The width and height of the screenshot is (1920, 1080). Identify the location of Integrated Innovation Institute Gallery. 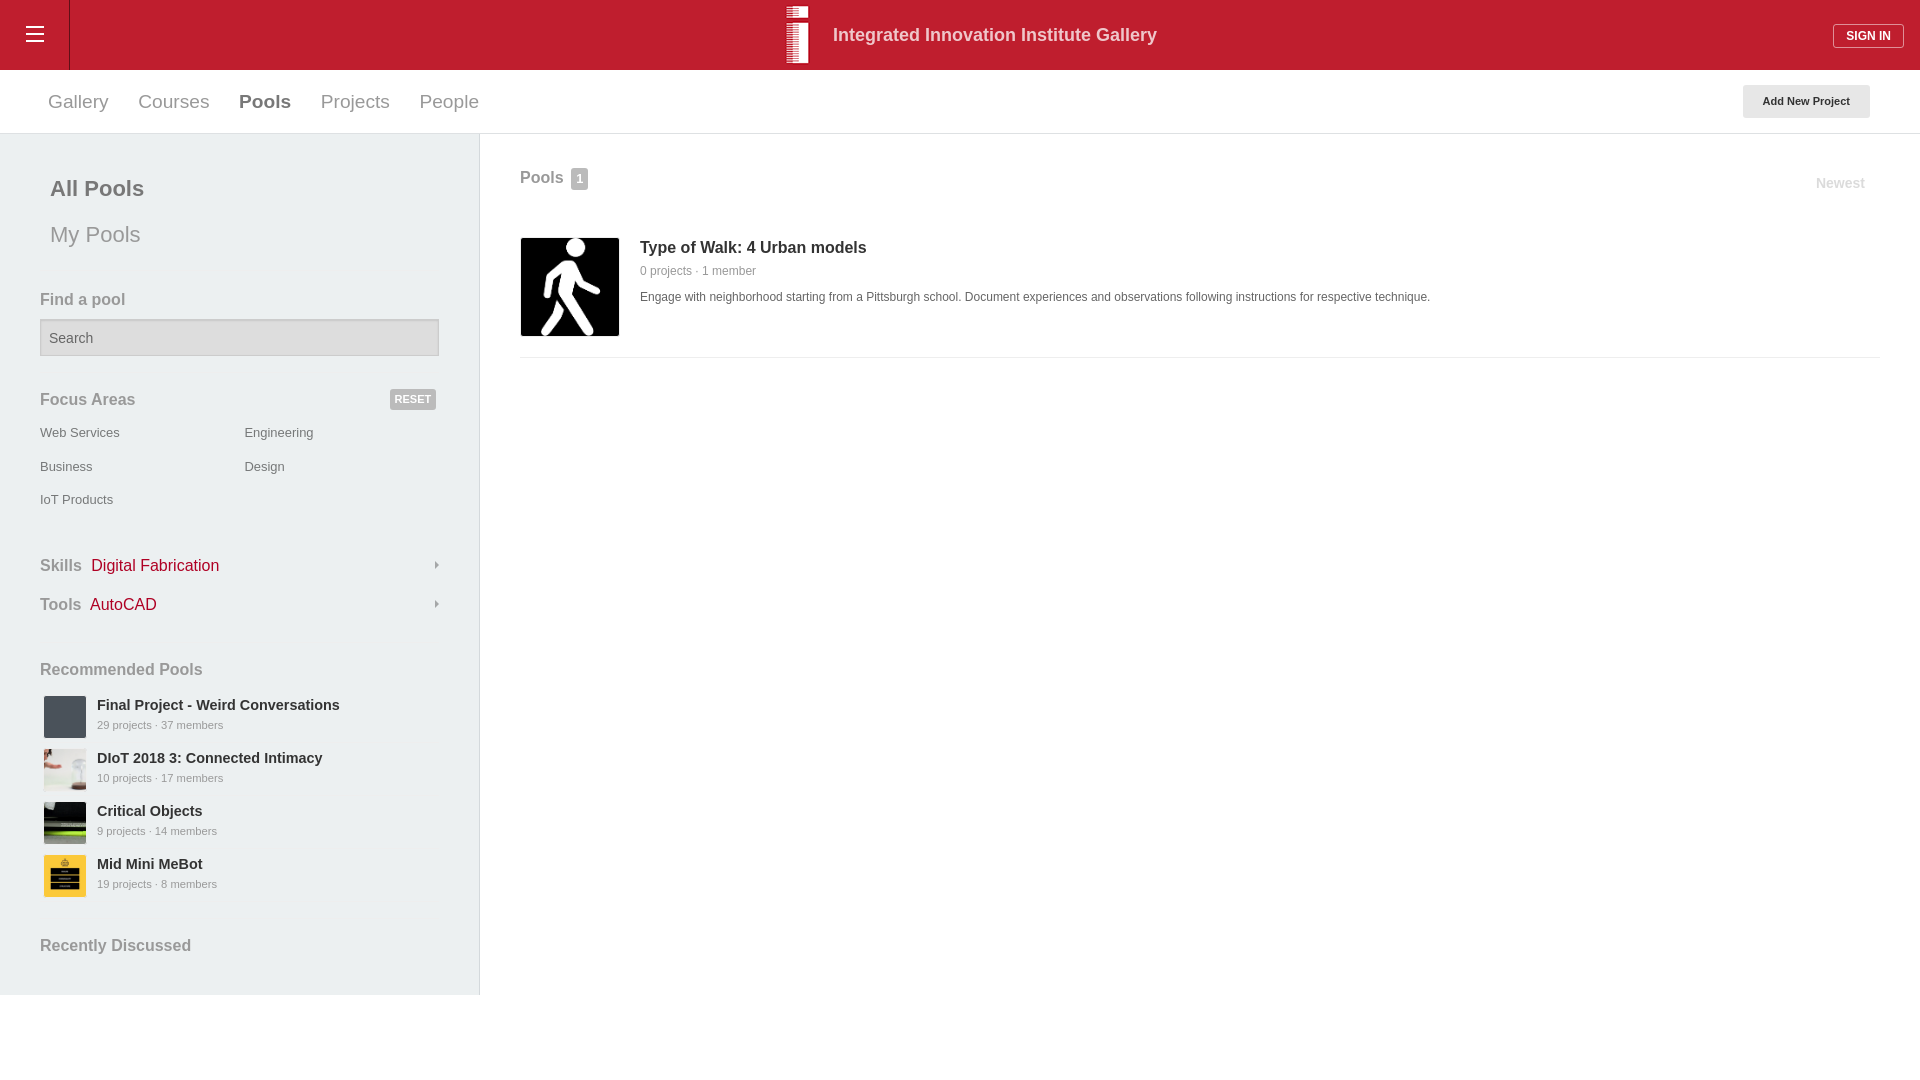
(960, 35).